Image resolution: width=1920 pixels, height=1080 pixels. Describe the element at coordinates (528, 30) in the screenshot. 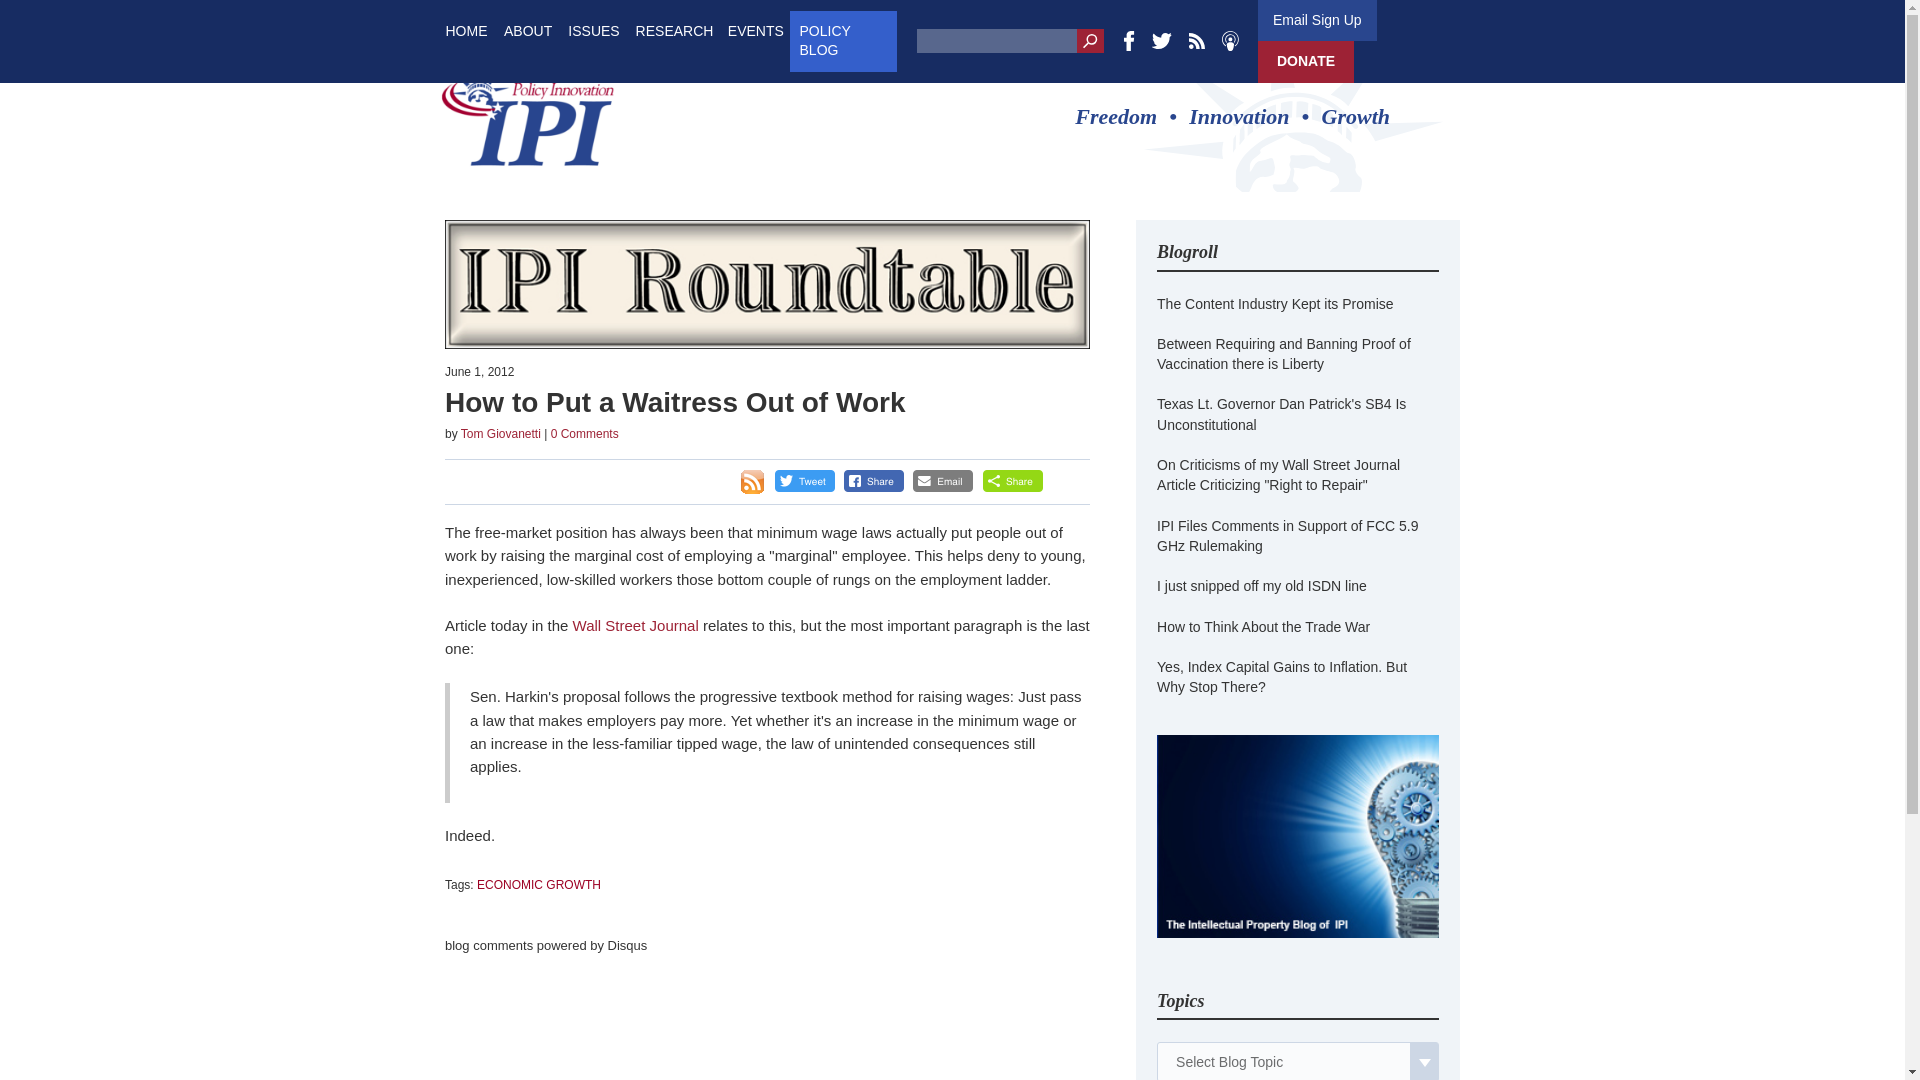

I see `ABOUT` at that location.